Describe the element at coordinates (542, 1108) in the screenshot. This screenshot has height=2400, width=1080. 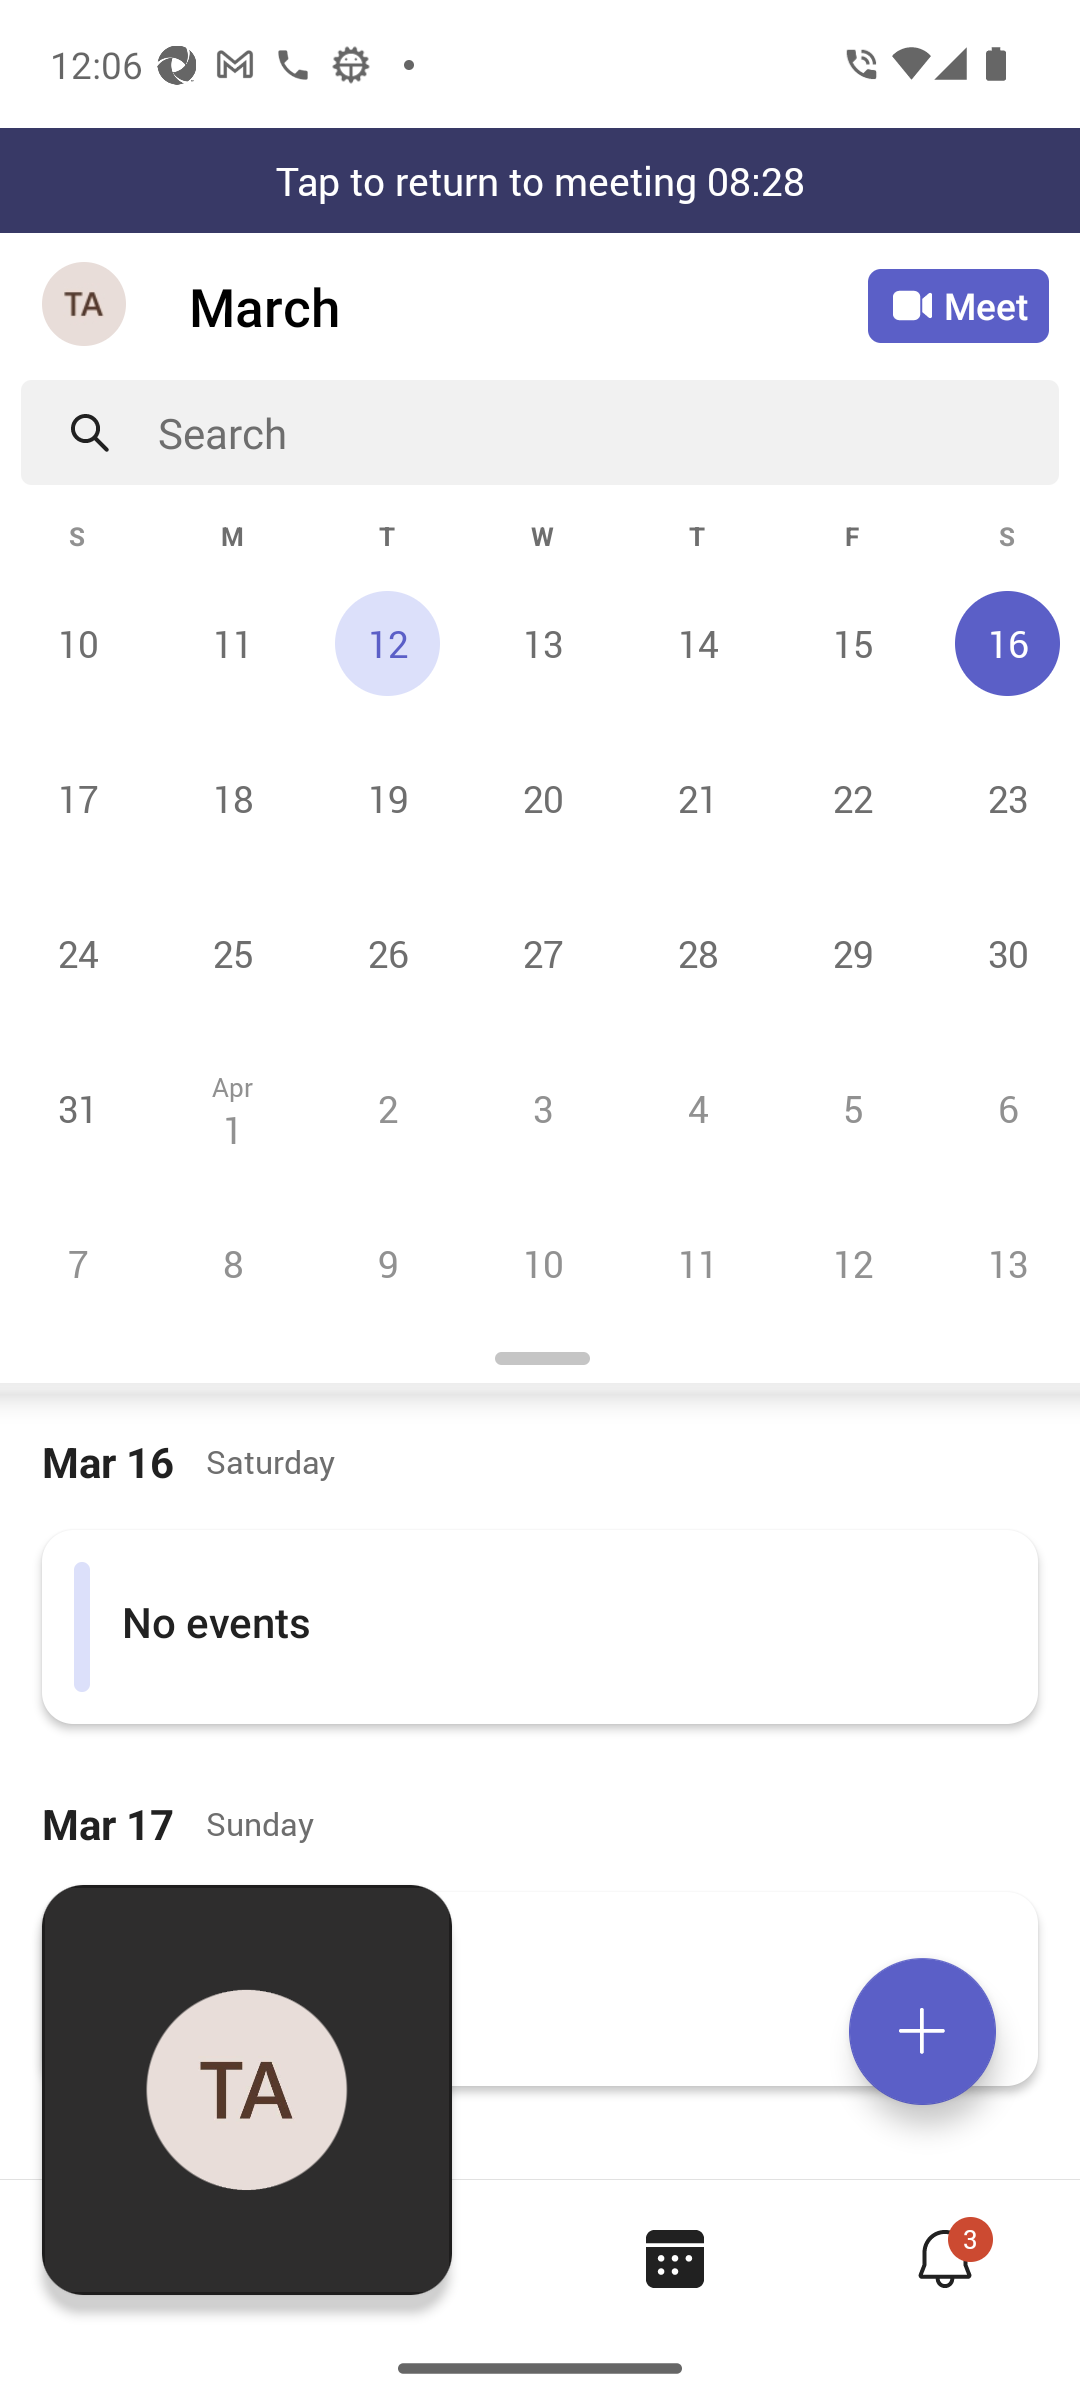
I see `Wednesday, April 3 3` at that location.